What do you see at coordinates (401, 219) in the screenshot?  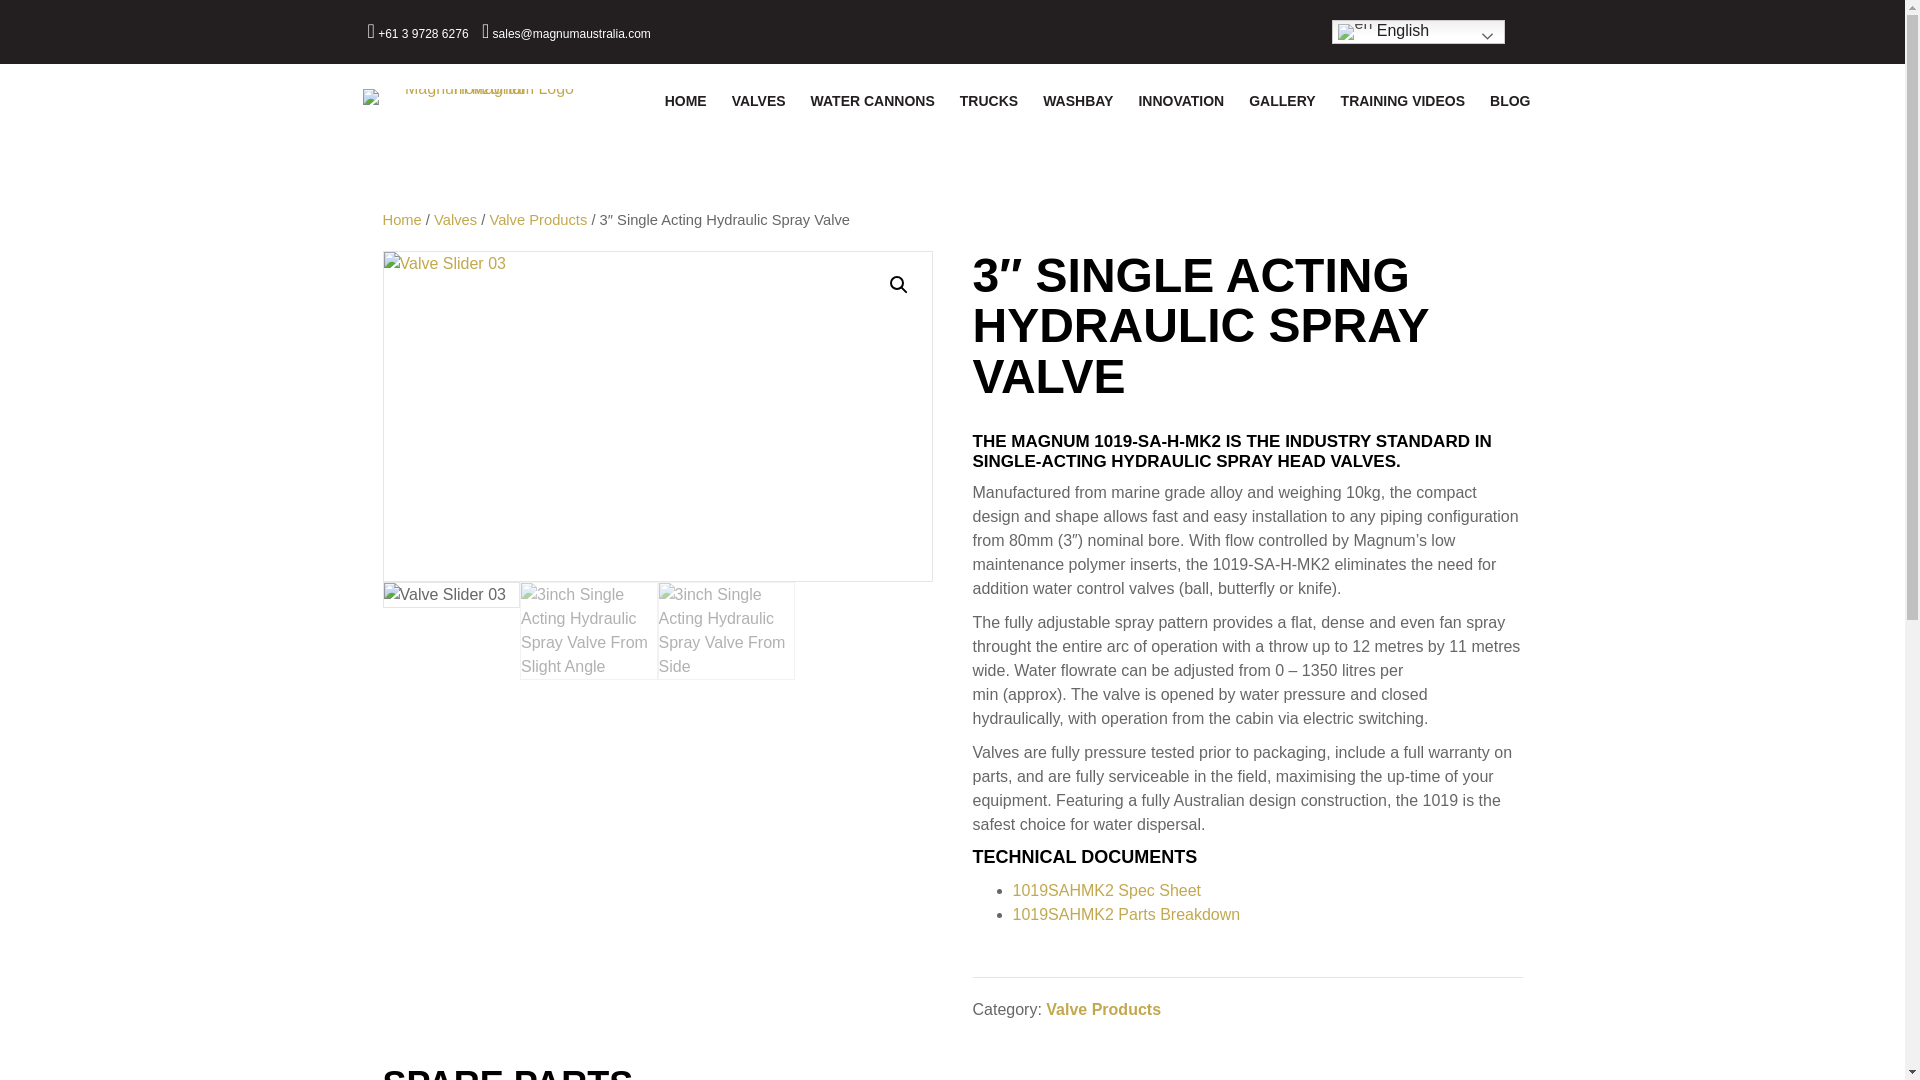 I see `Home` at bounding box center [401, 219].